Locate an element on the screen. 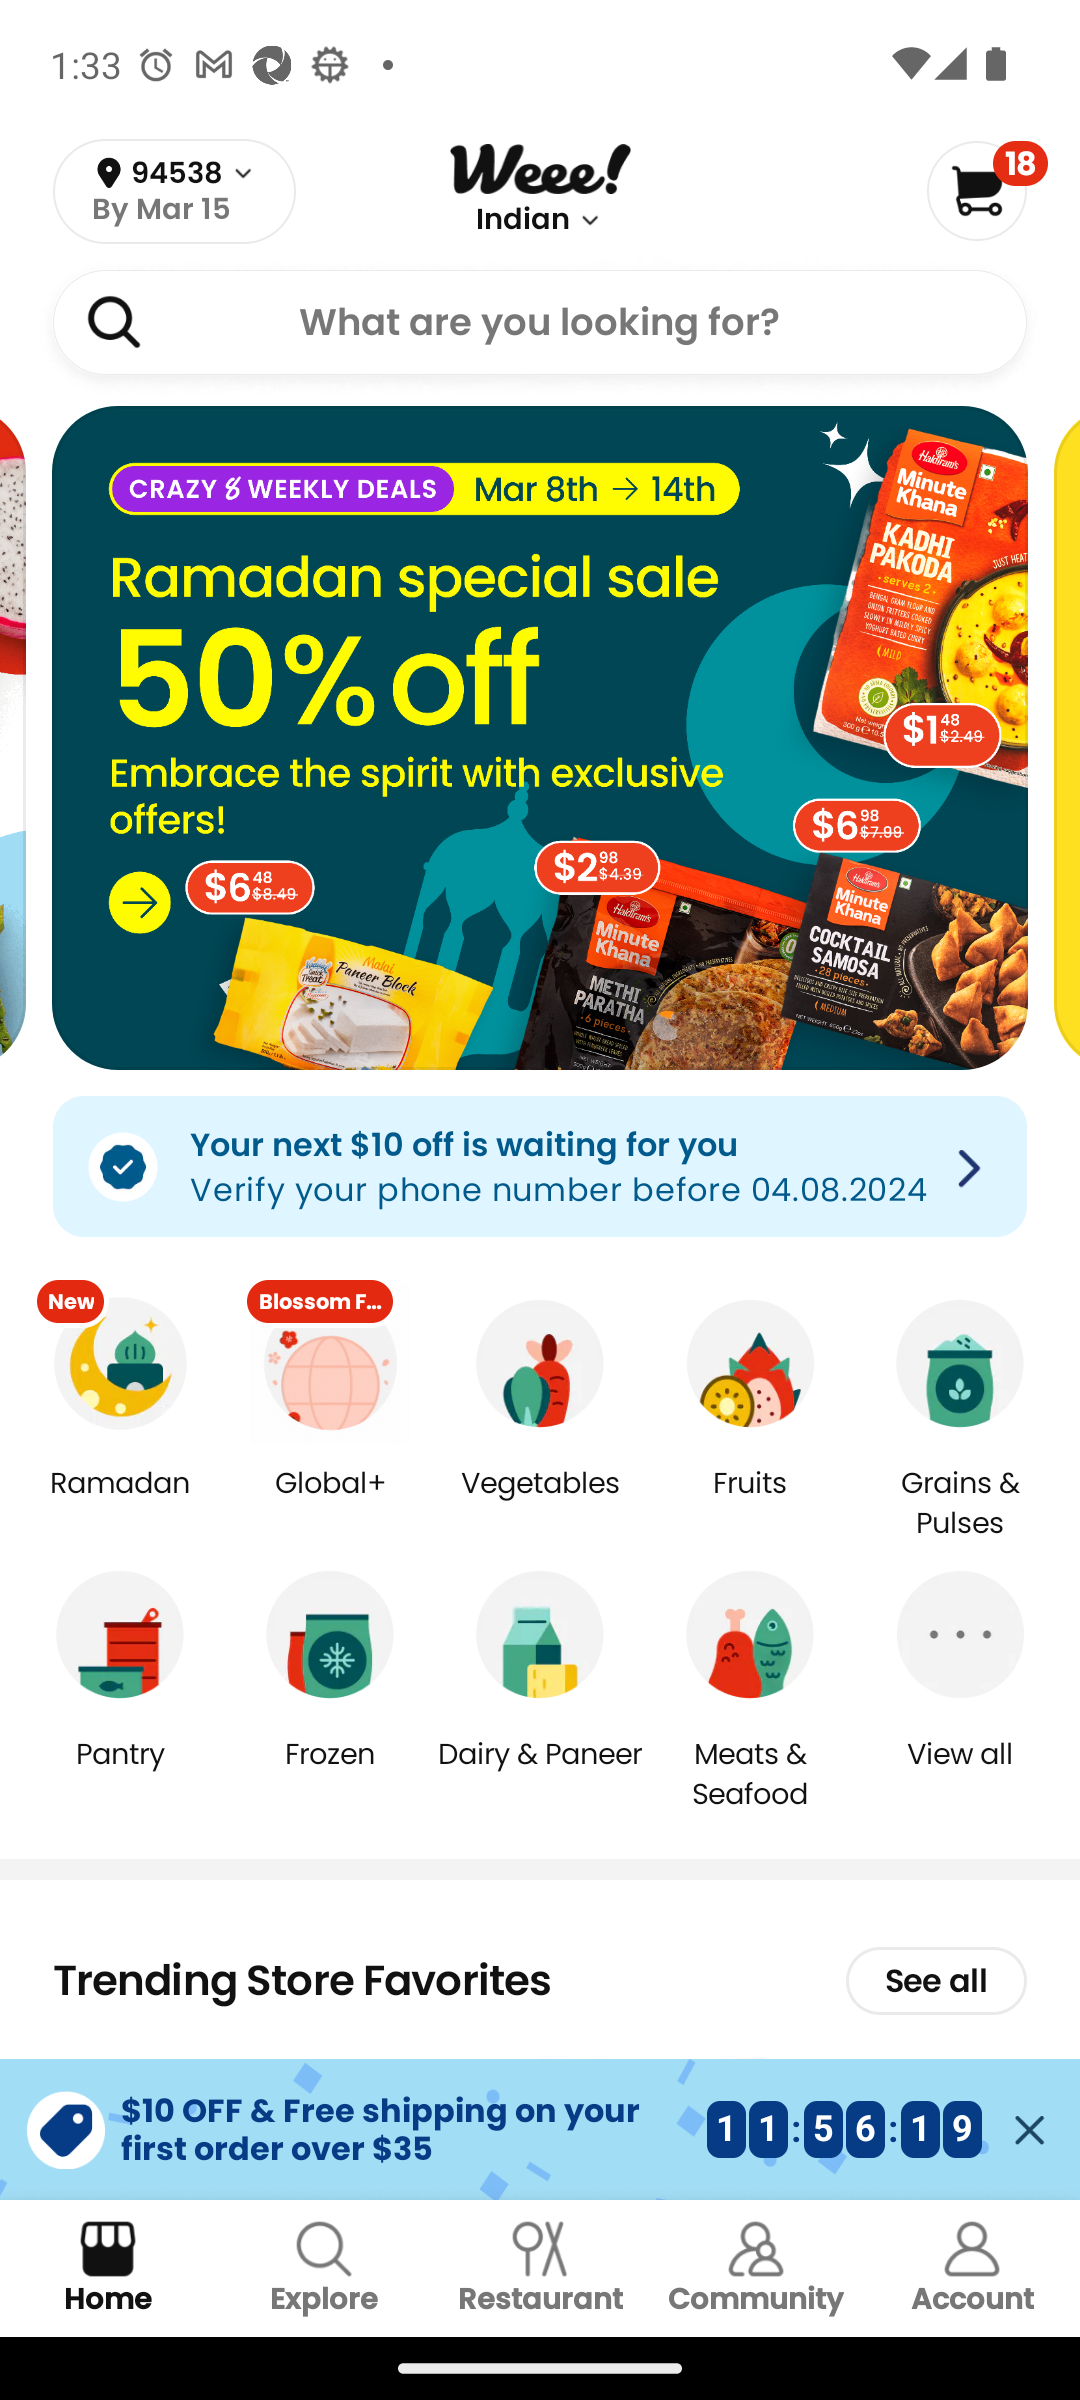 The image size is (1080, 2400). 18 is located at coordinates (986, 190).